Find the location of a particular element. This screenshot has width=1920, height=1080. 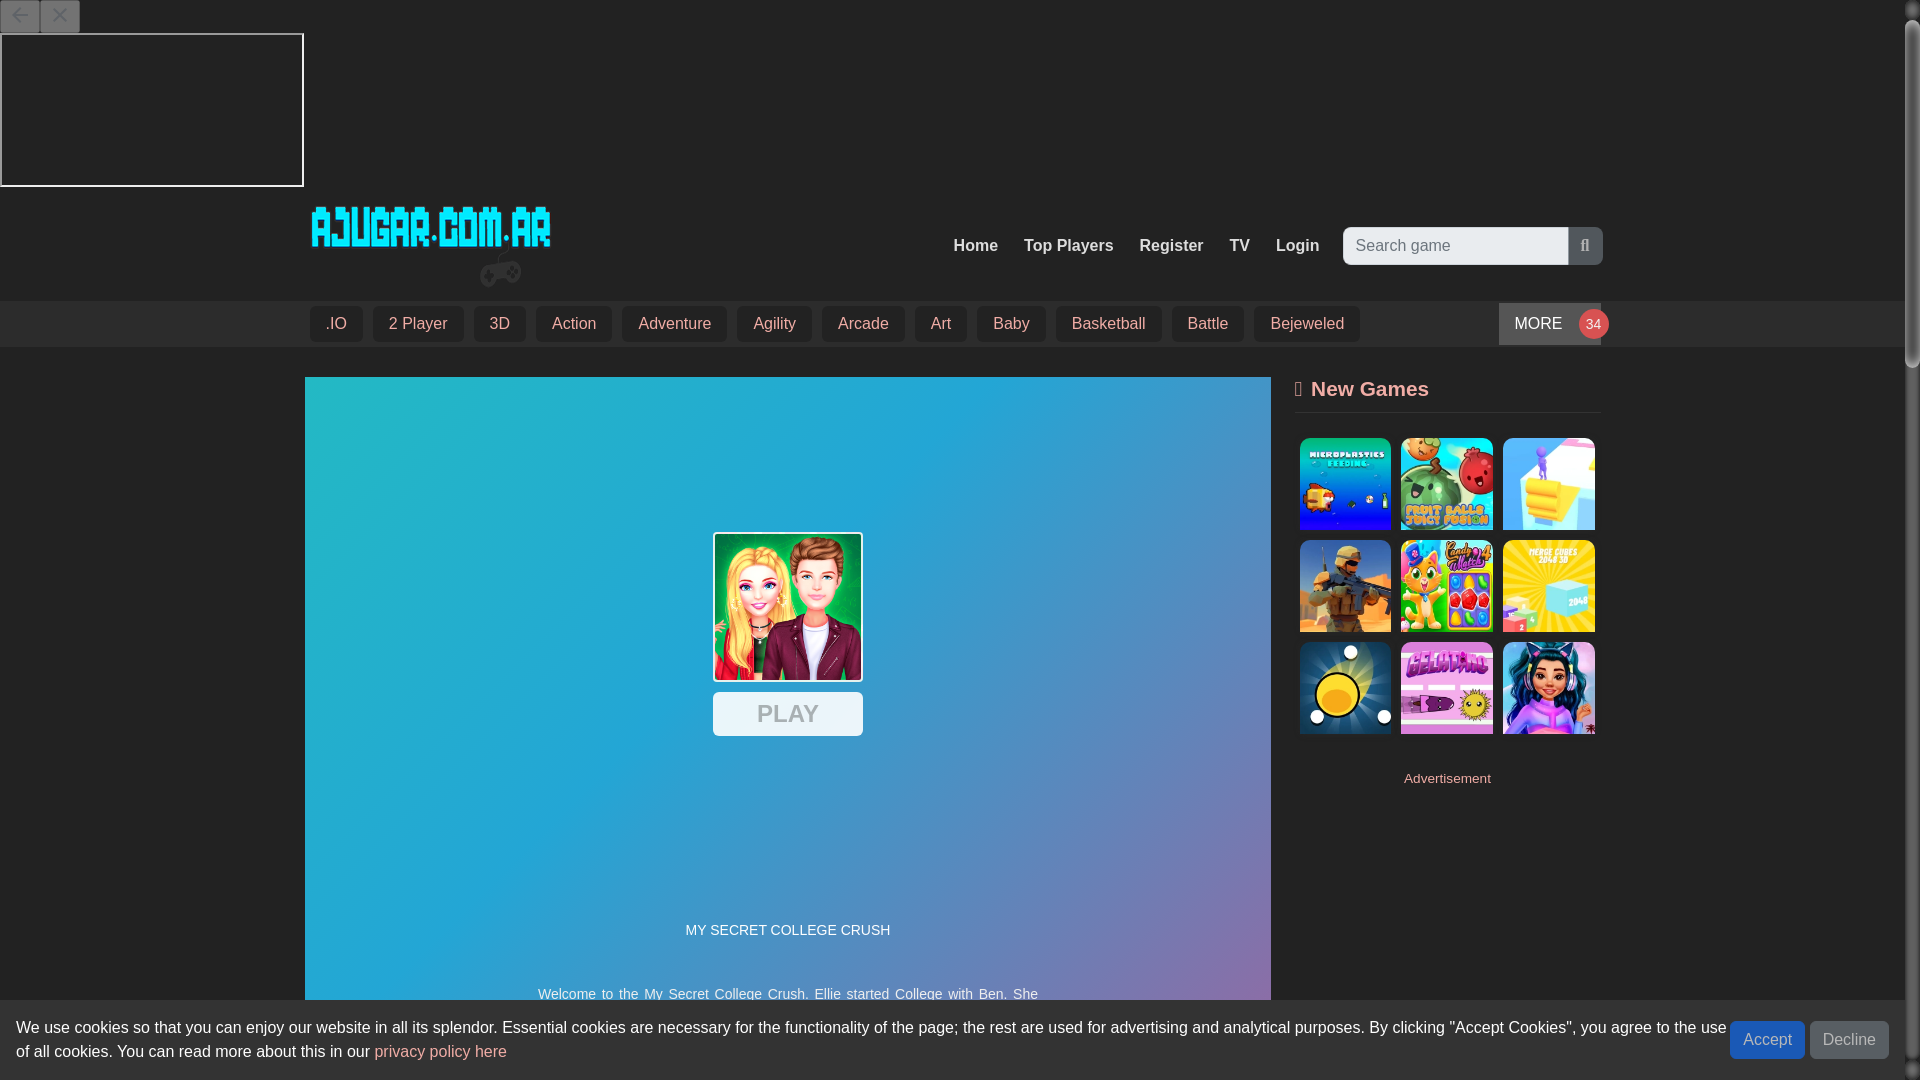

TV is located at coordinates (1239, 245).